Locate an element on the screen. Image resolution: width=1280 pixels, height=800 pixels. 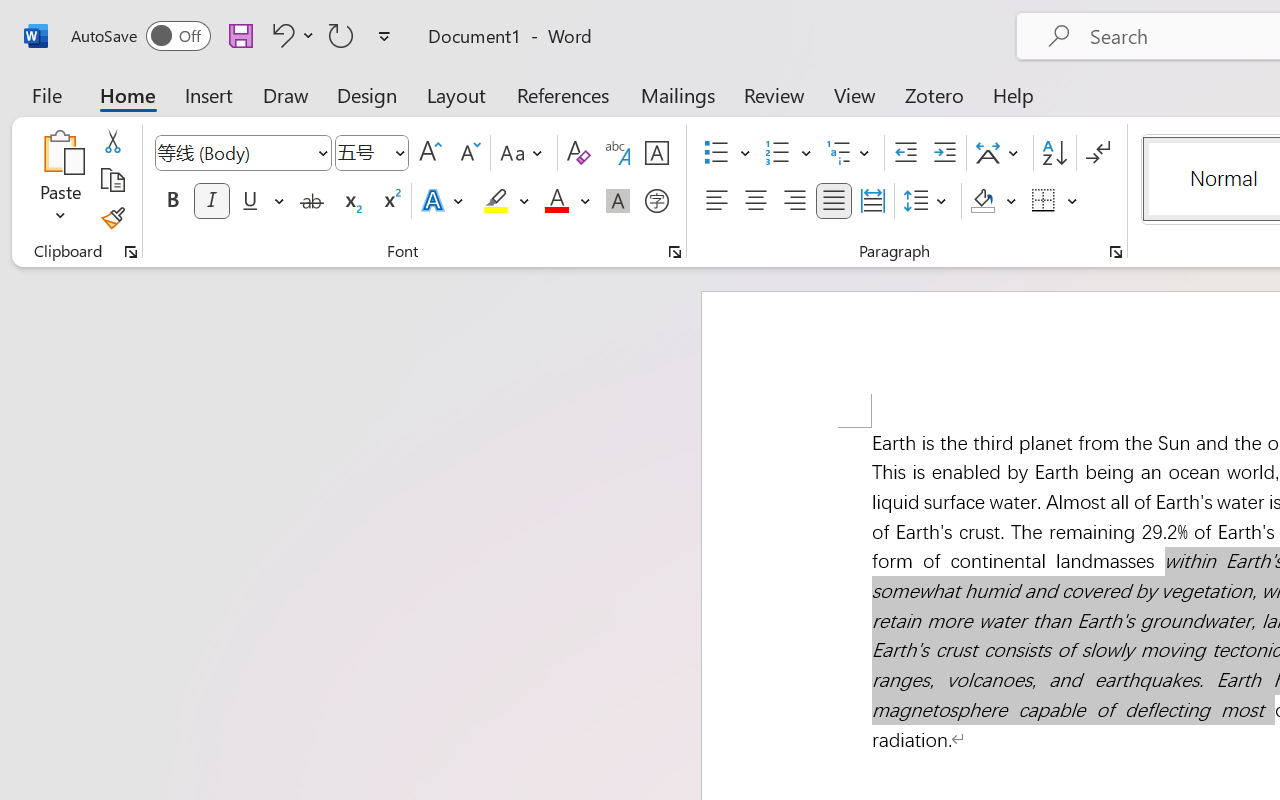
File Tab is located at coordinates (26, 54).